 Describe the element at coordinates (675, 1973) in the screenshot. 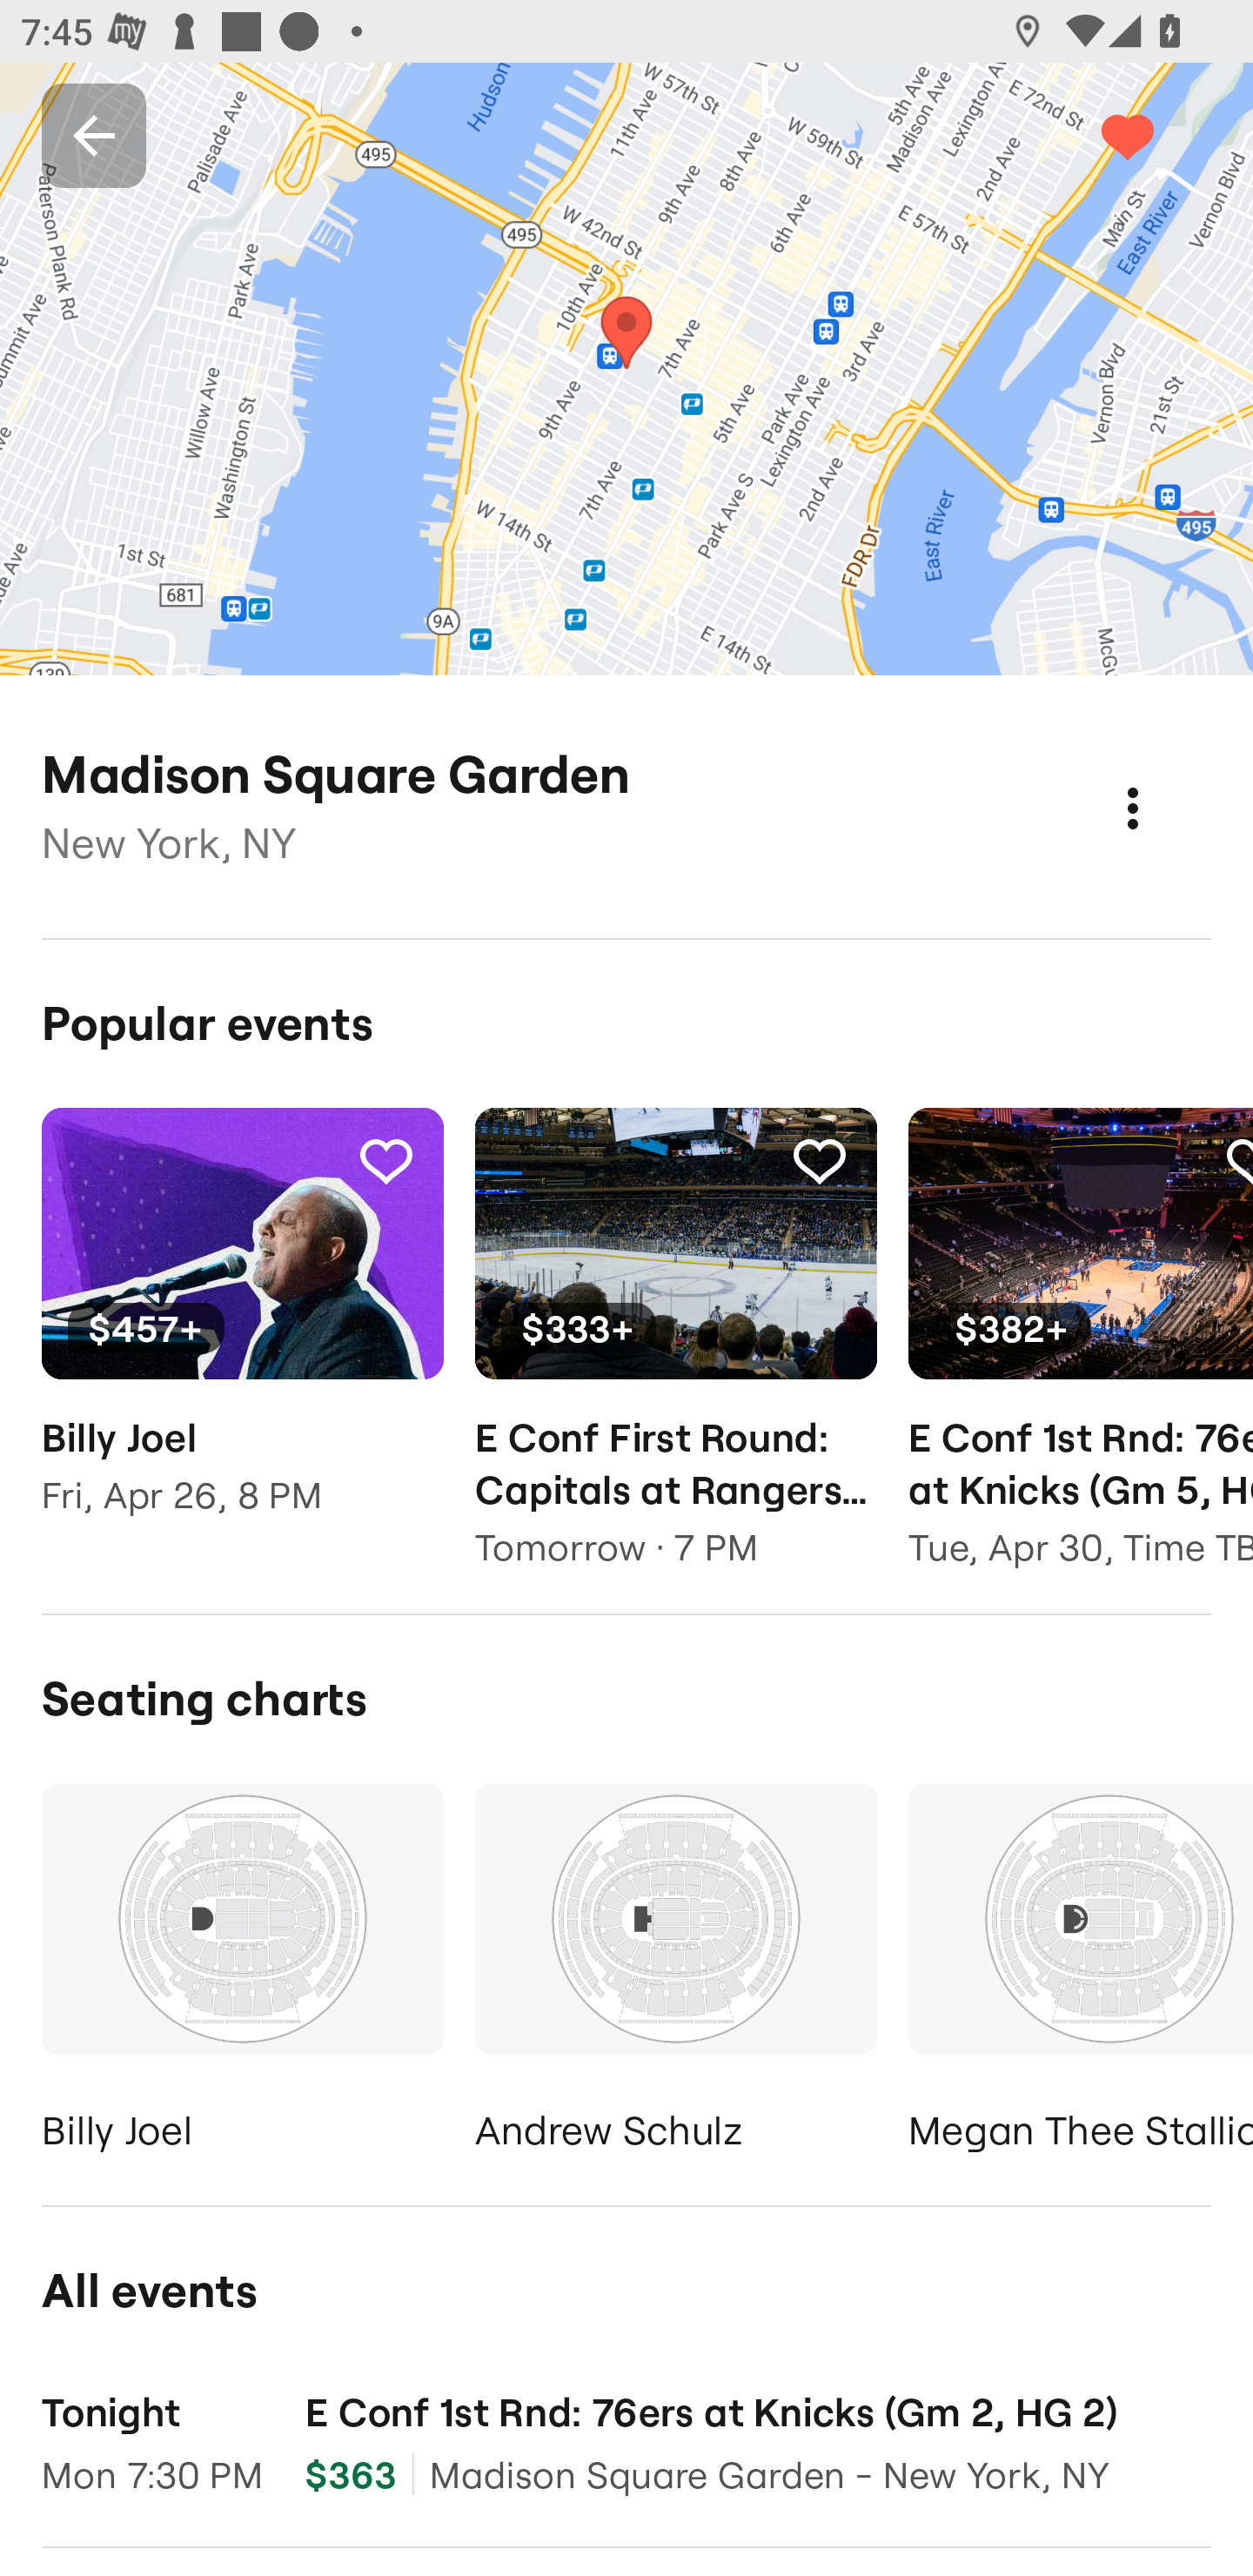

I see `Andrew Schulz` at that location.